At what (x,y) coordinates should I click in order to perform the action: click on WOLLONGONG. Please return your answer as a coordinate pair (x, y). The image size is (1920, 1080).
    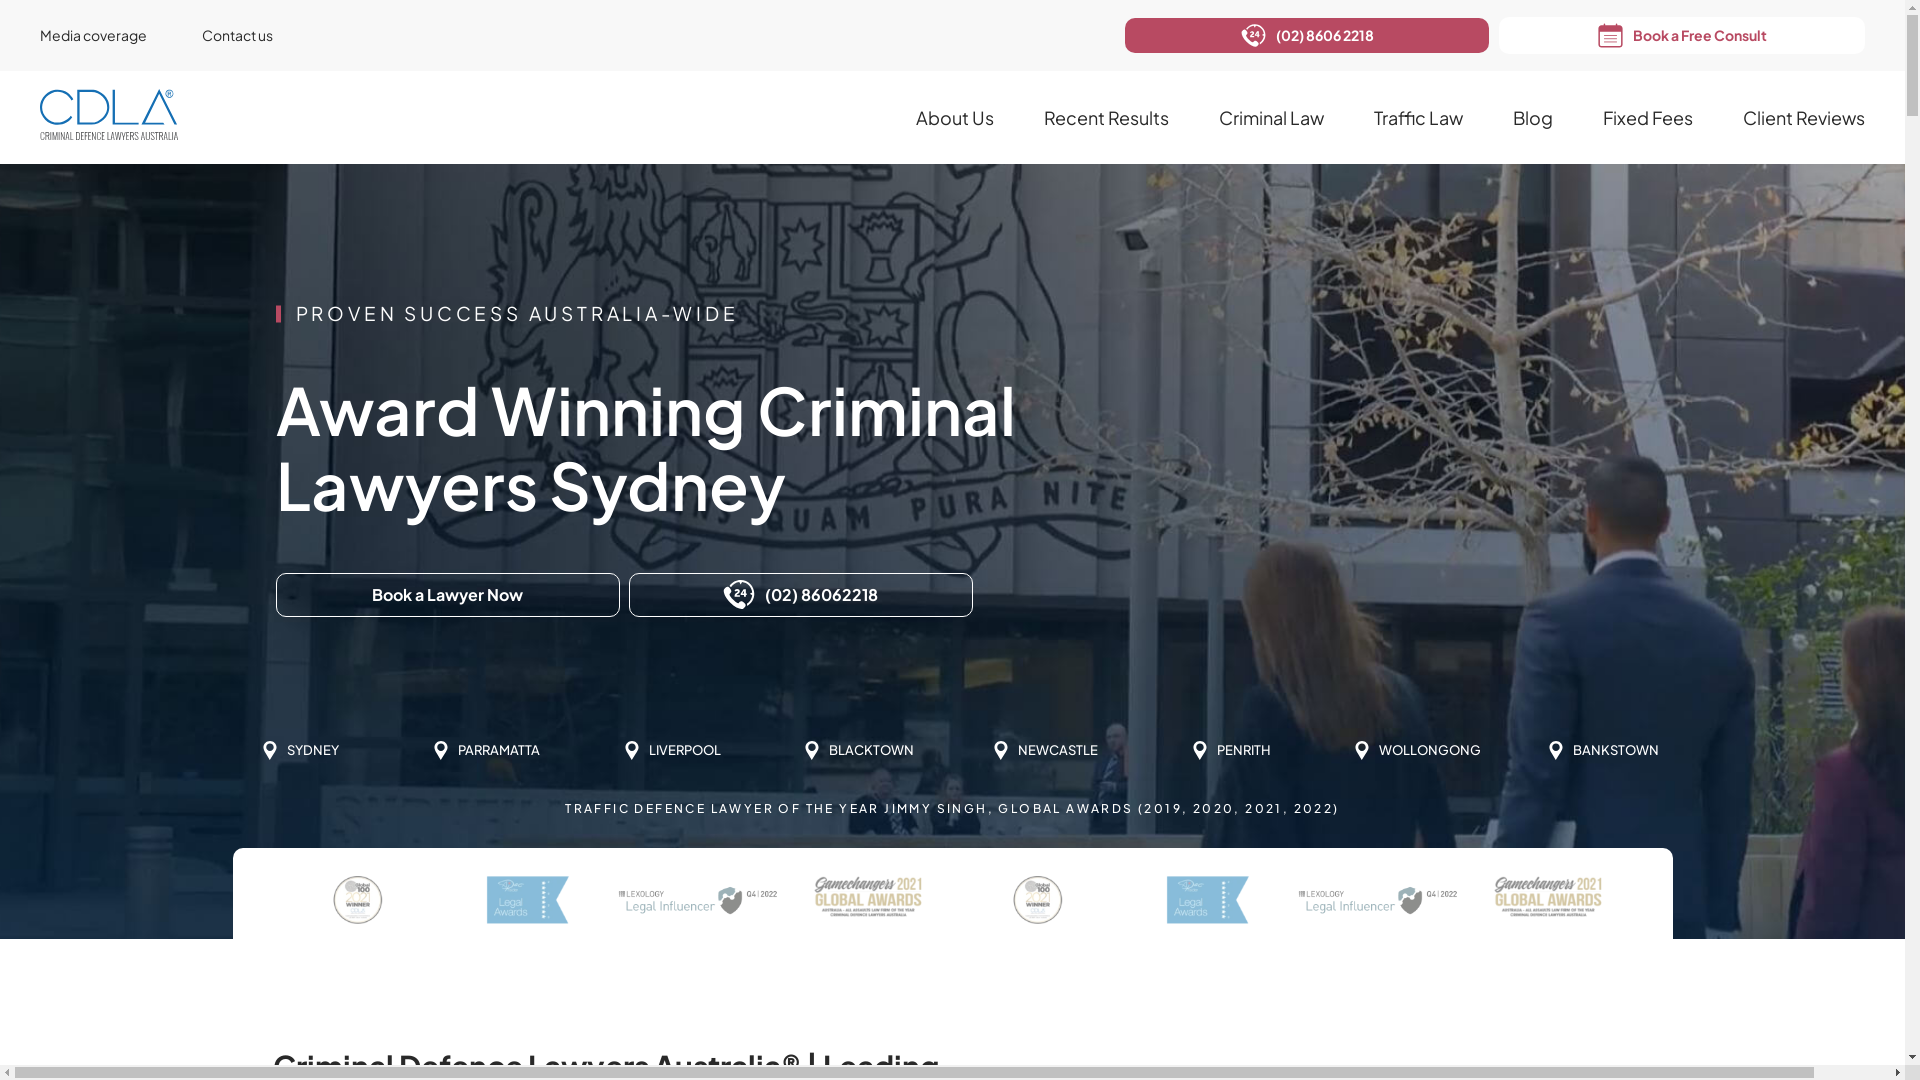
    Looking at the image, I should click on (1418, 751).